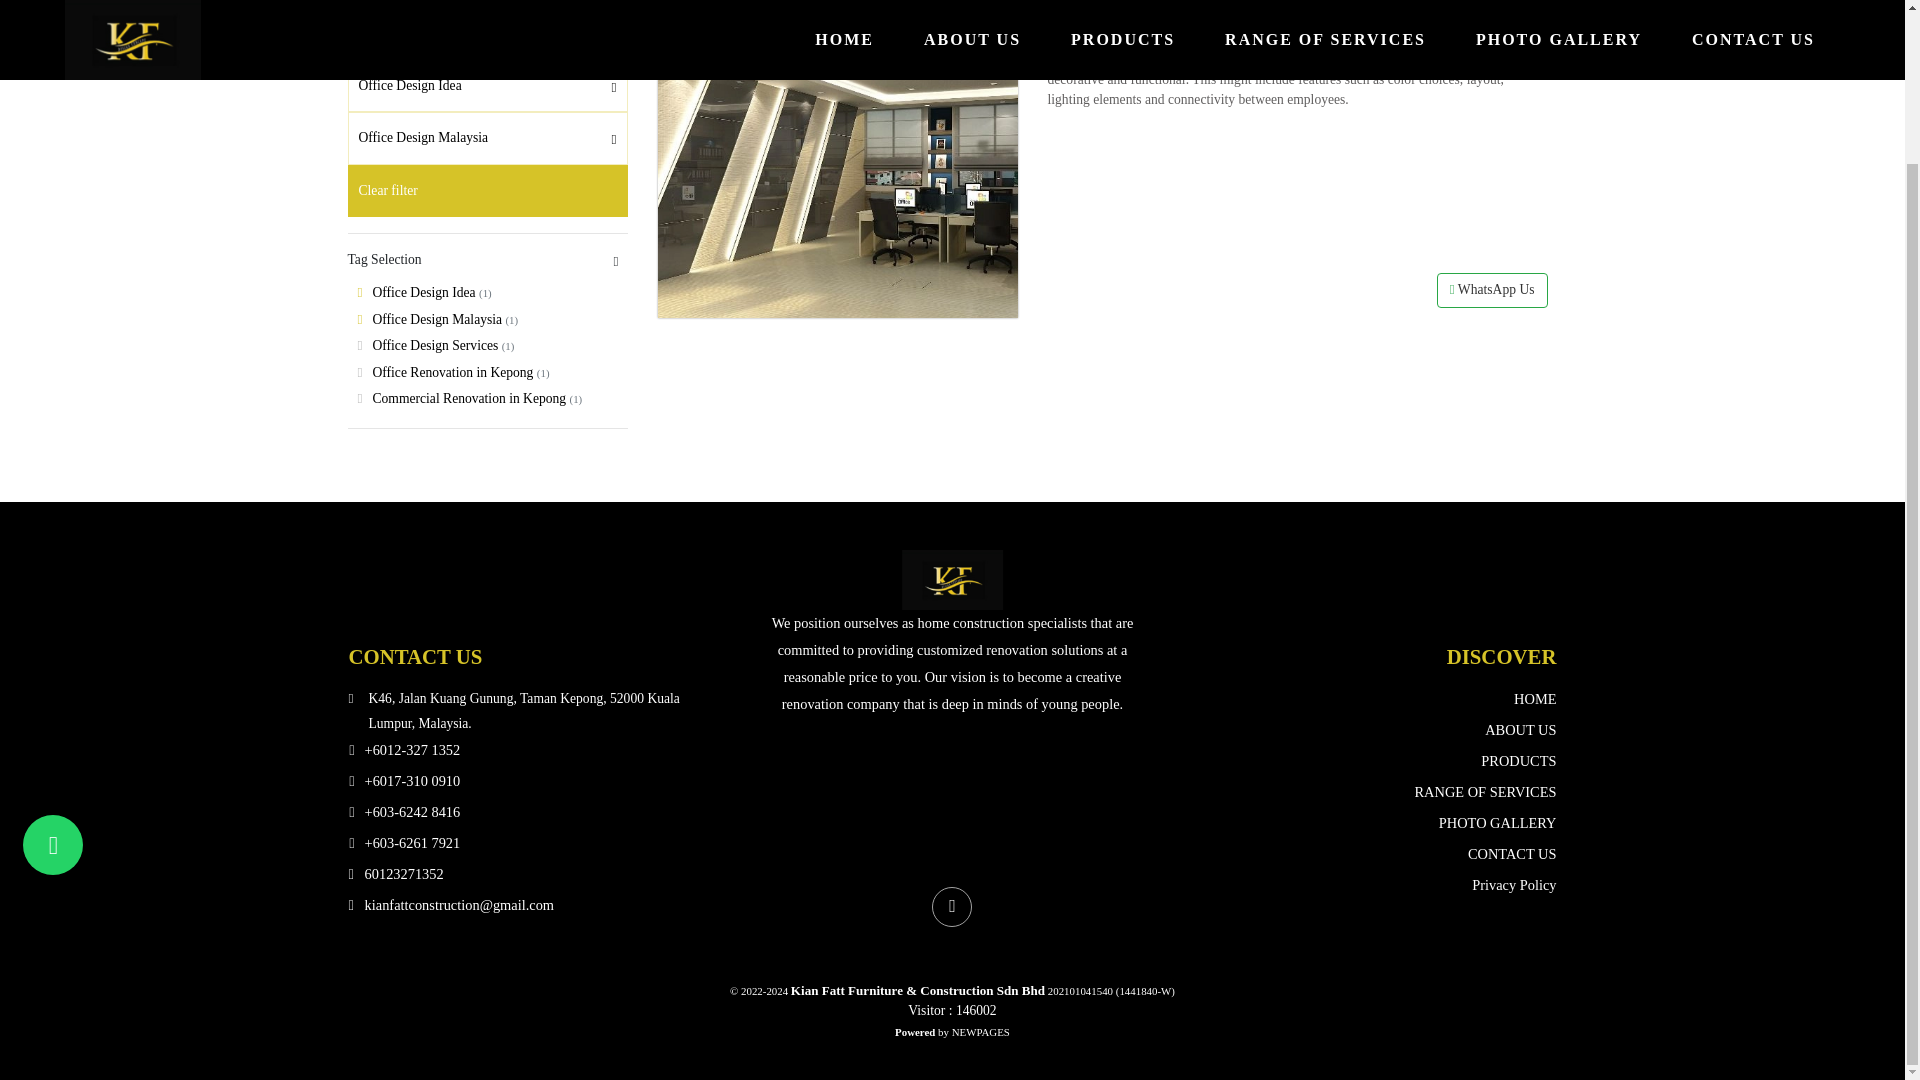 The height and width of the screenshot is (1080, 1920). Describe the element at coordinates (1492, 290) in the screenshot. I see ` WhatsApp Us` at that location.